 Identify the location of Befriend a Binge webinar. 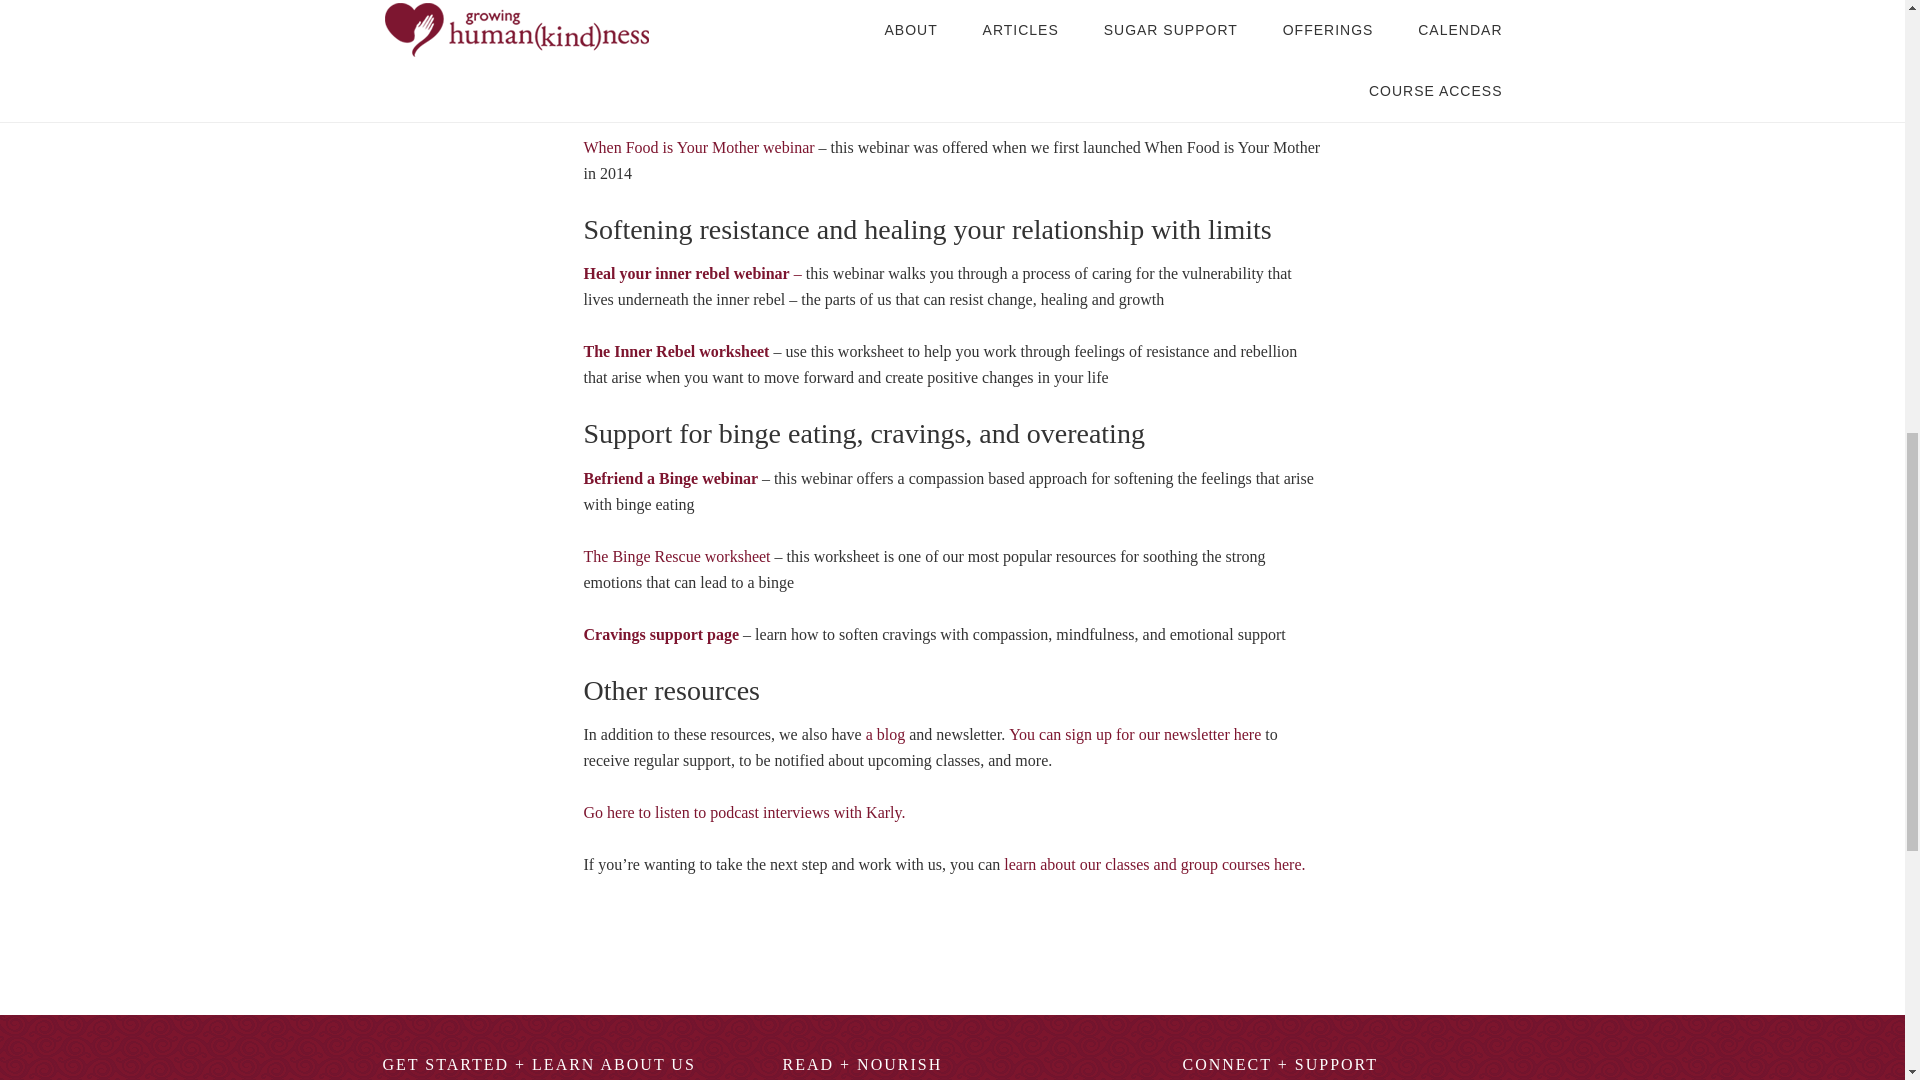
(672, 478).